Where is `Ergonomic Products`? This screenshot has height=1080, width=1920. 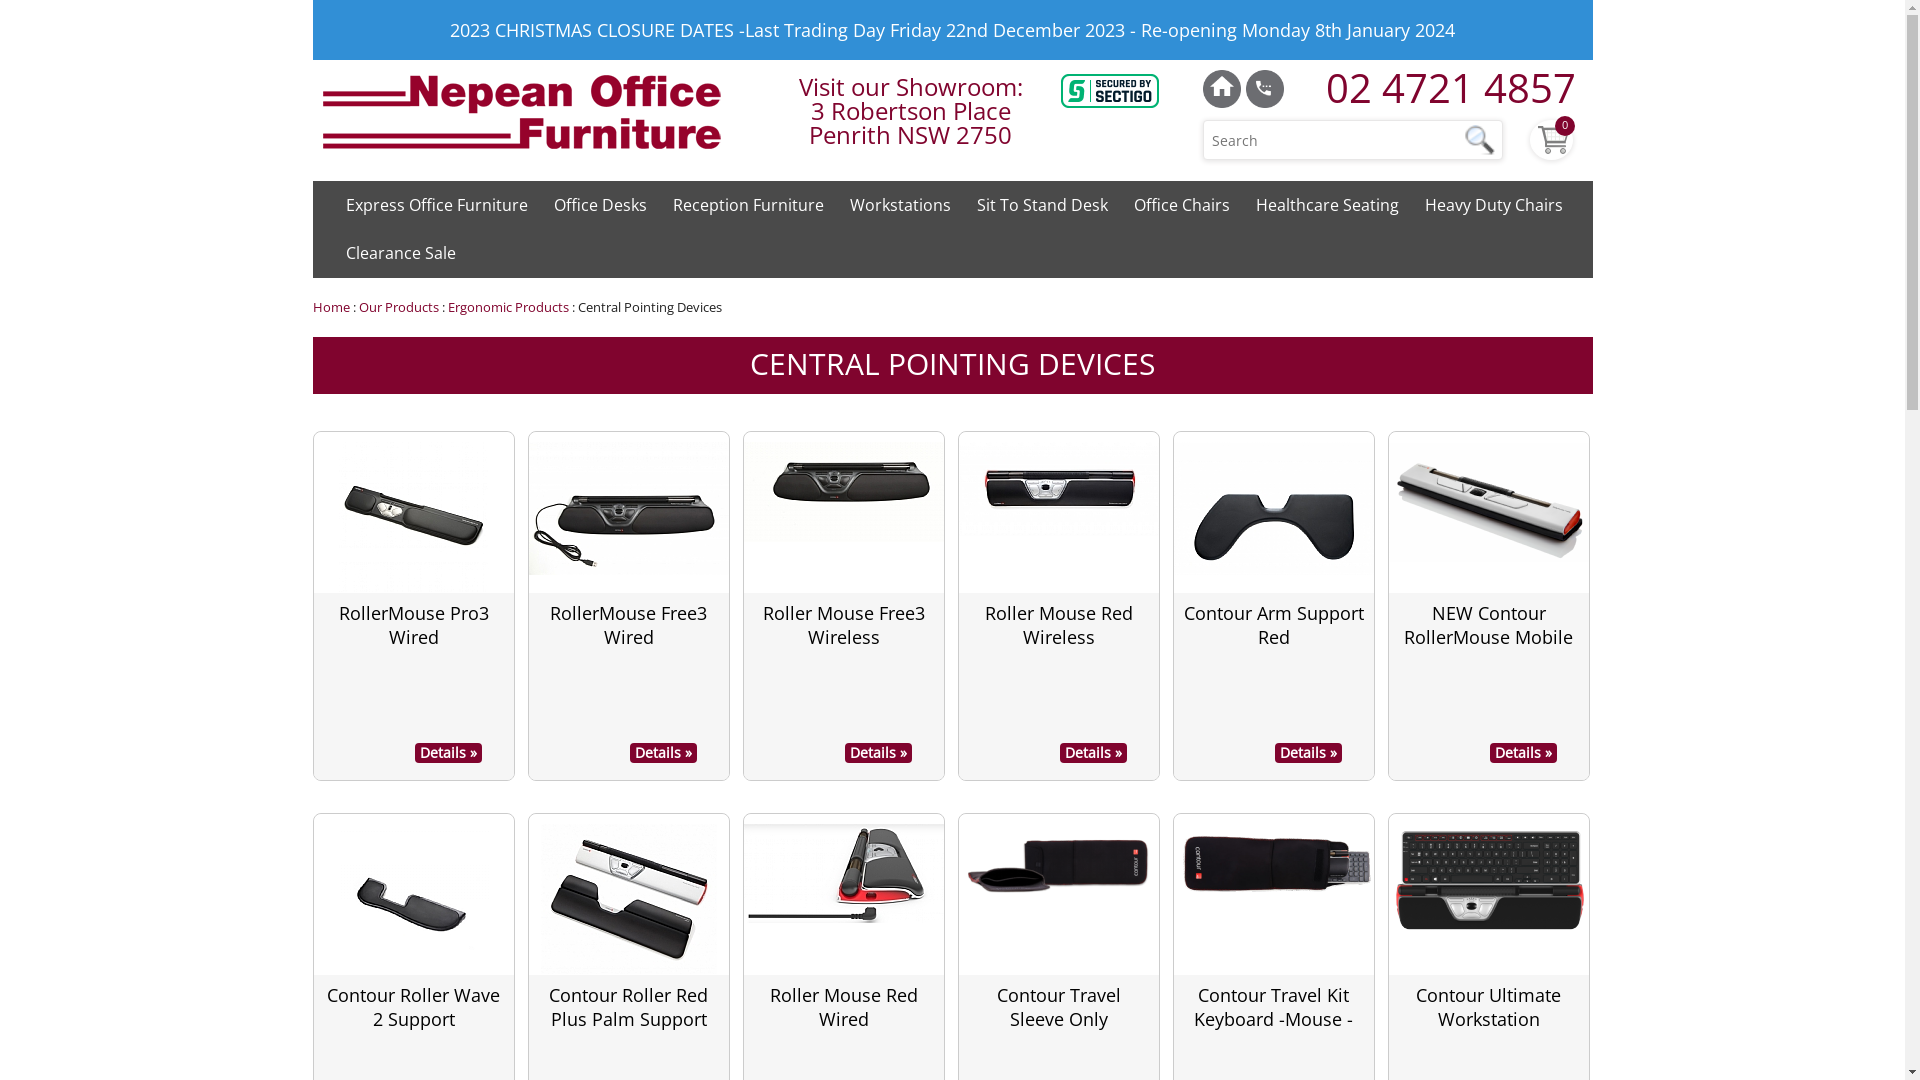
Ergonomic Products is located at coordinates (508, 307).